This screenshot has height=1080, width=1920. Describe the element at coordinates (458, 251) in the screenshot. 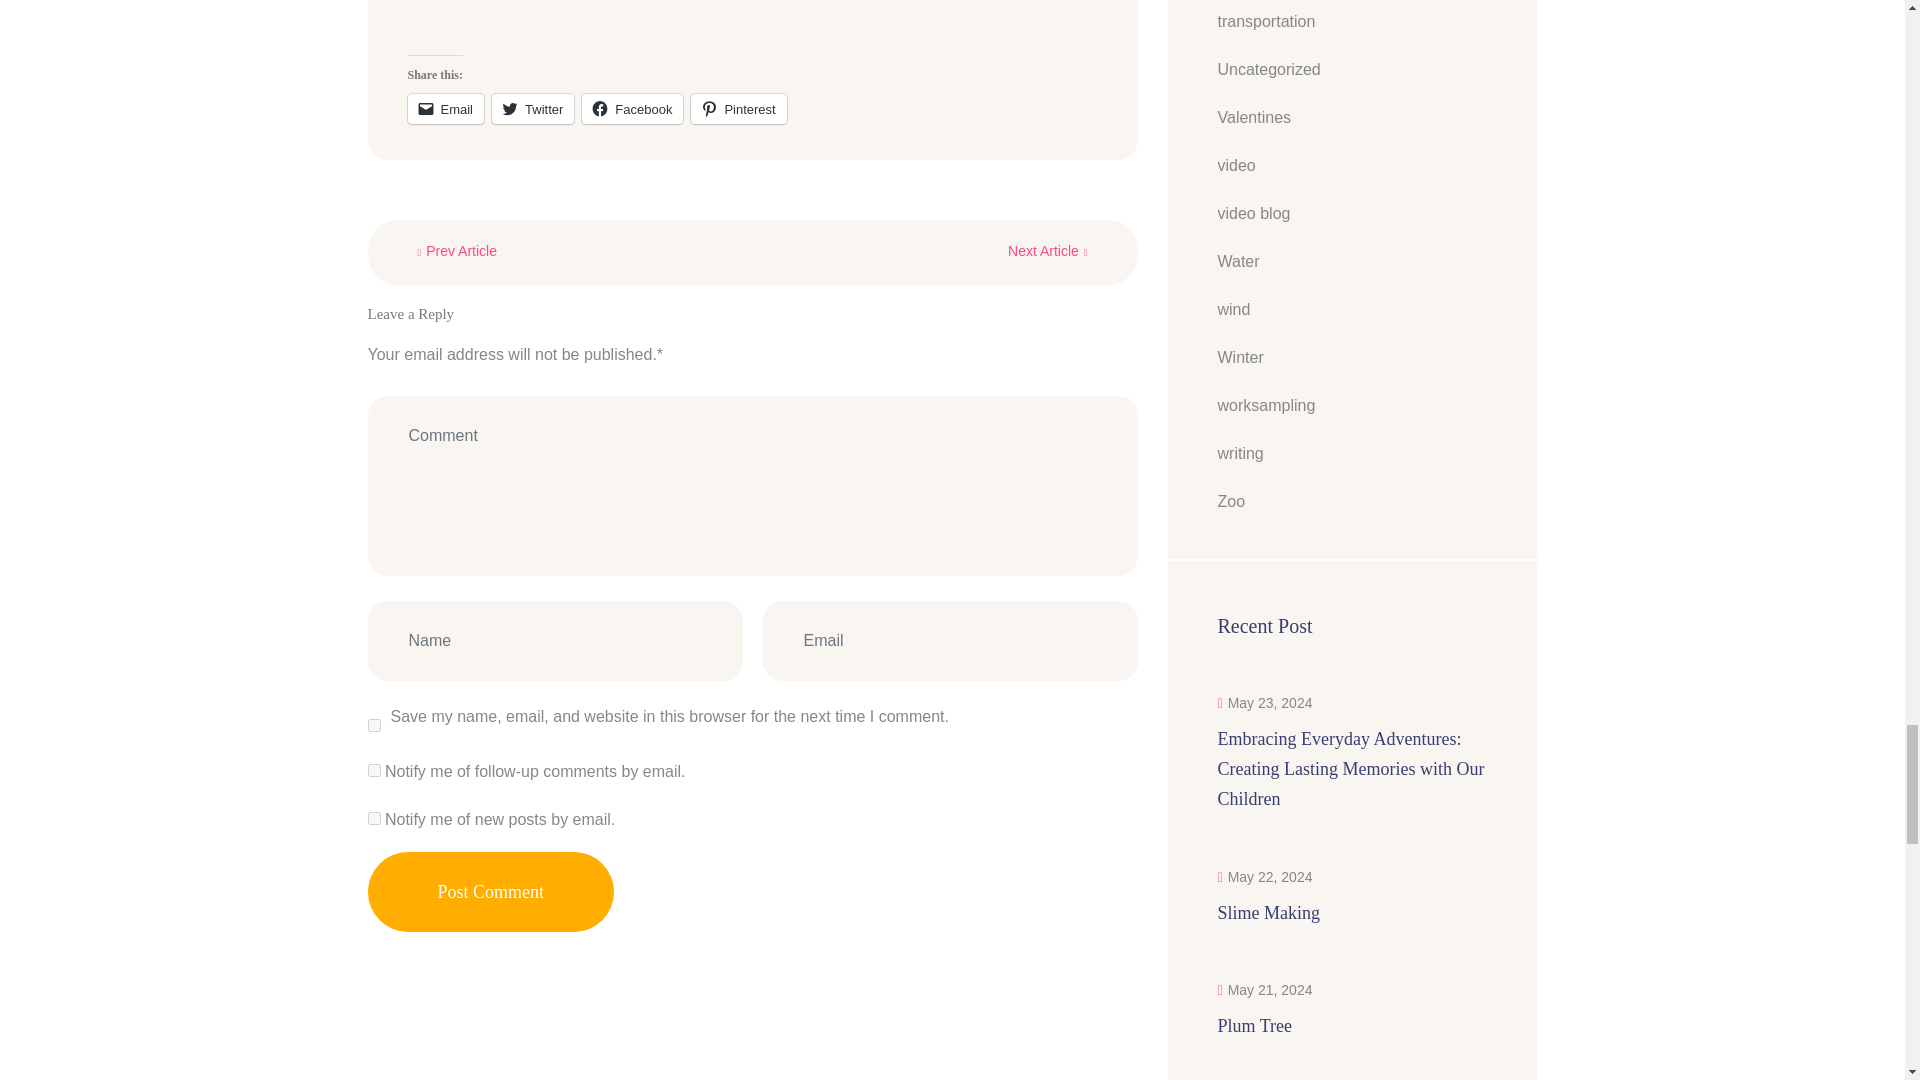

I see `Prev Article` at that location.